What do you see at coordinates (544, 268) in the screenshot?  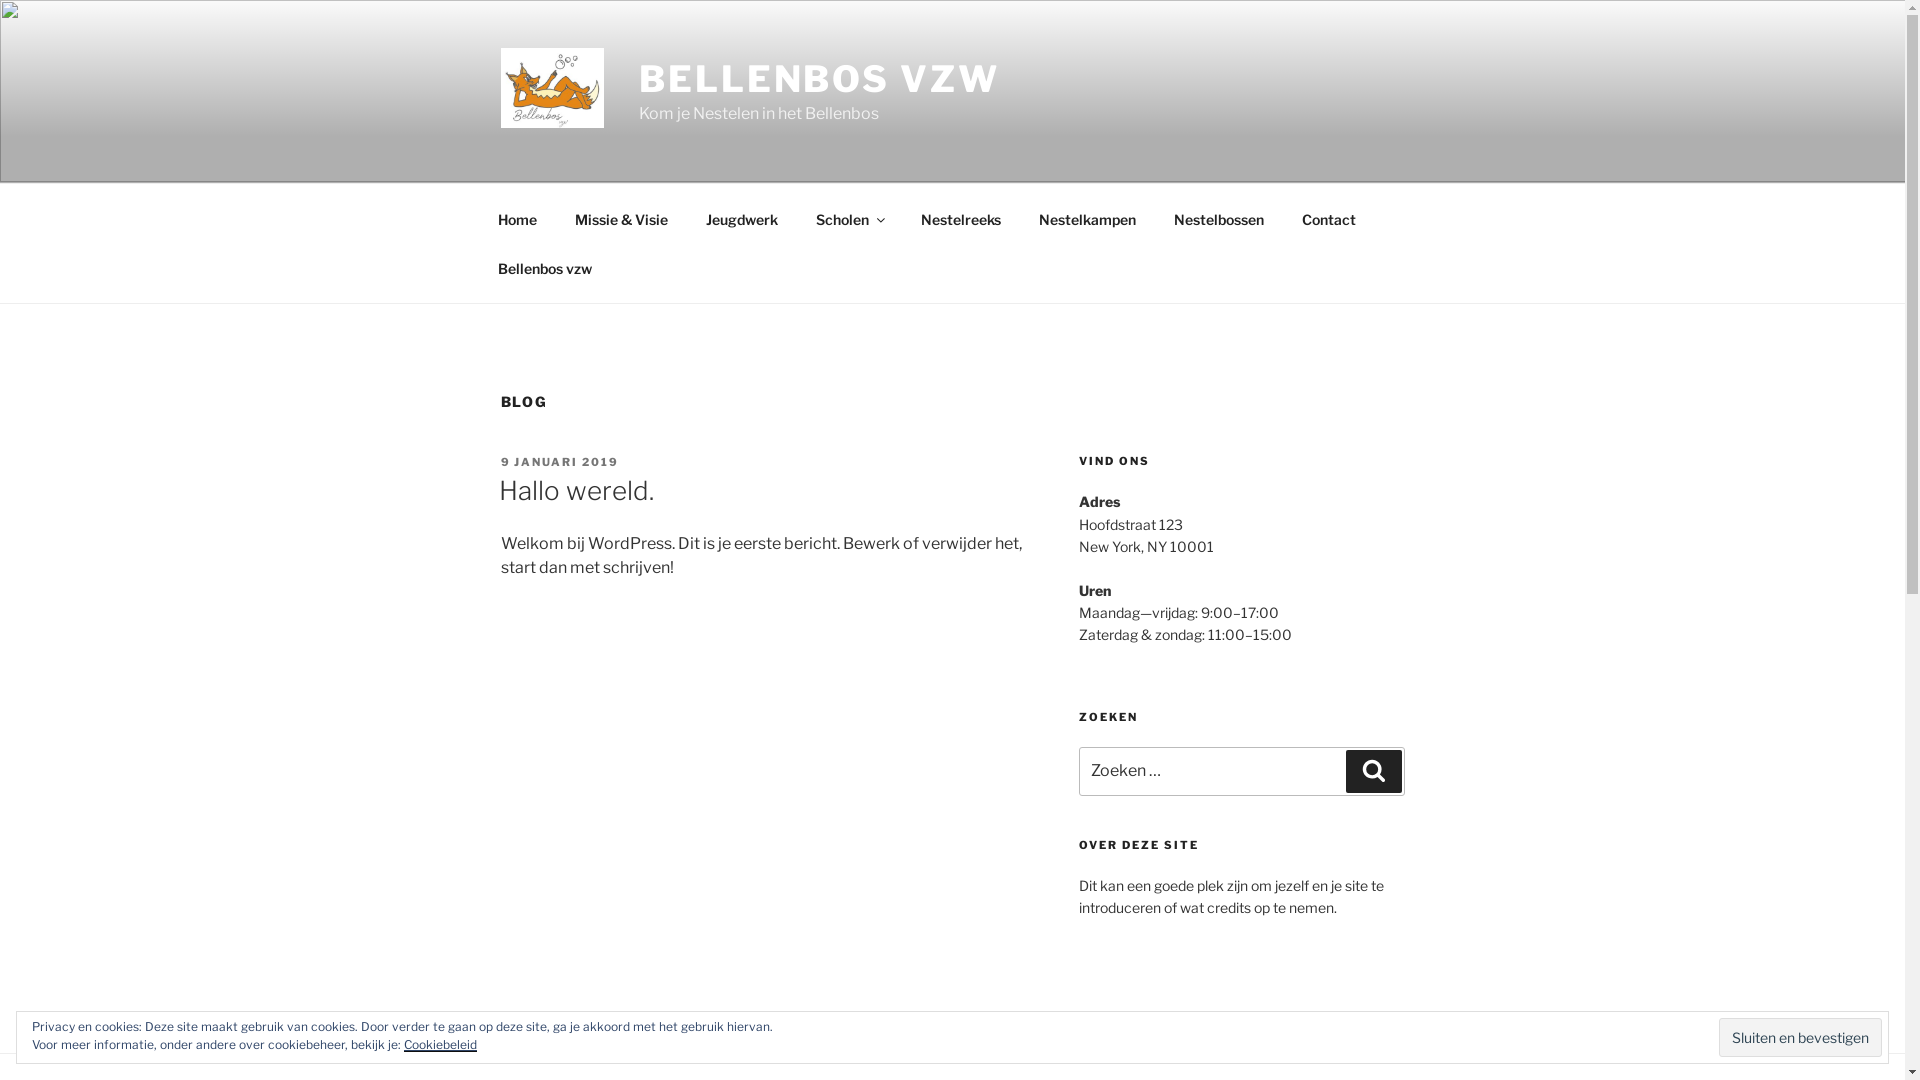 I see `Bellenbos vzw` at bounding box center [544, 268].